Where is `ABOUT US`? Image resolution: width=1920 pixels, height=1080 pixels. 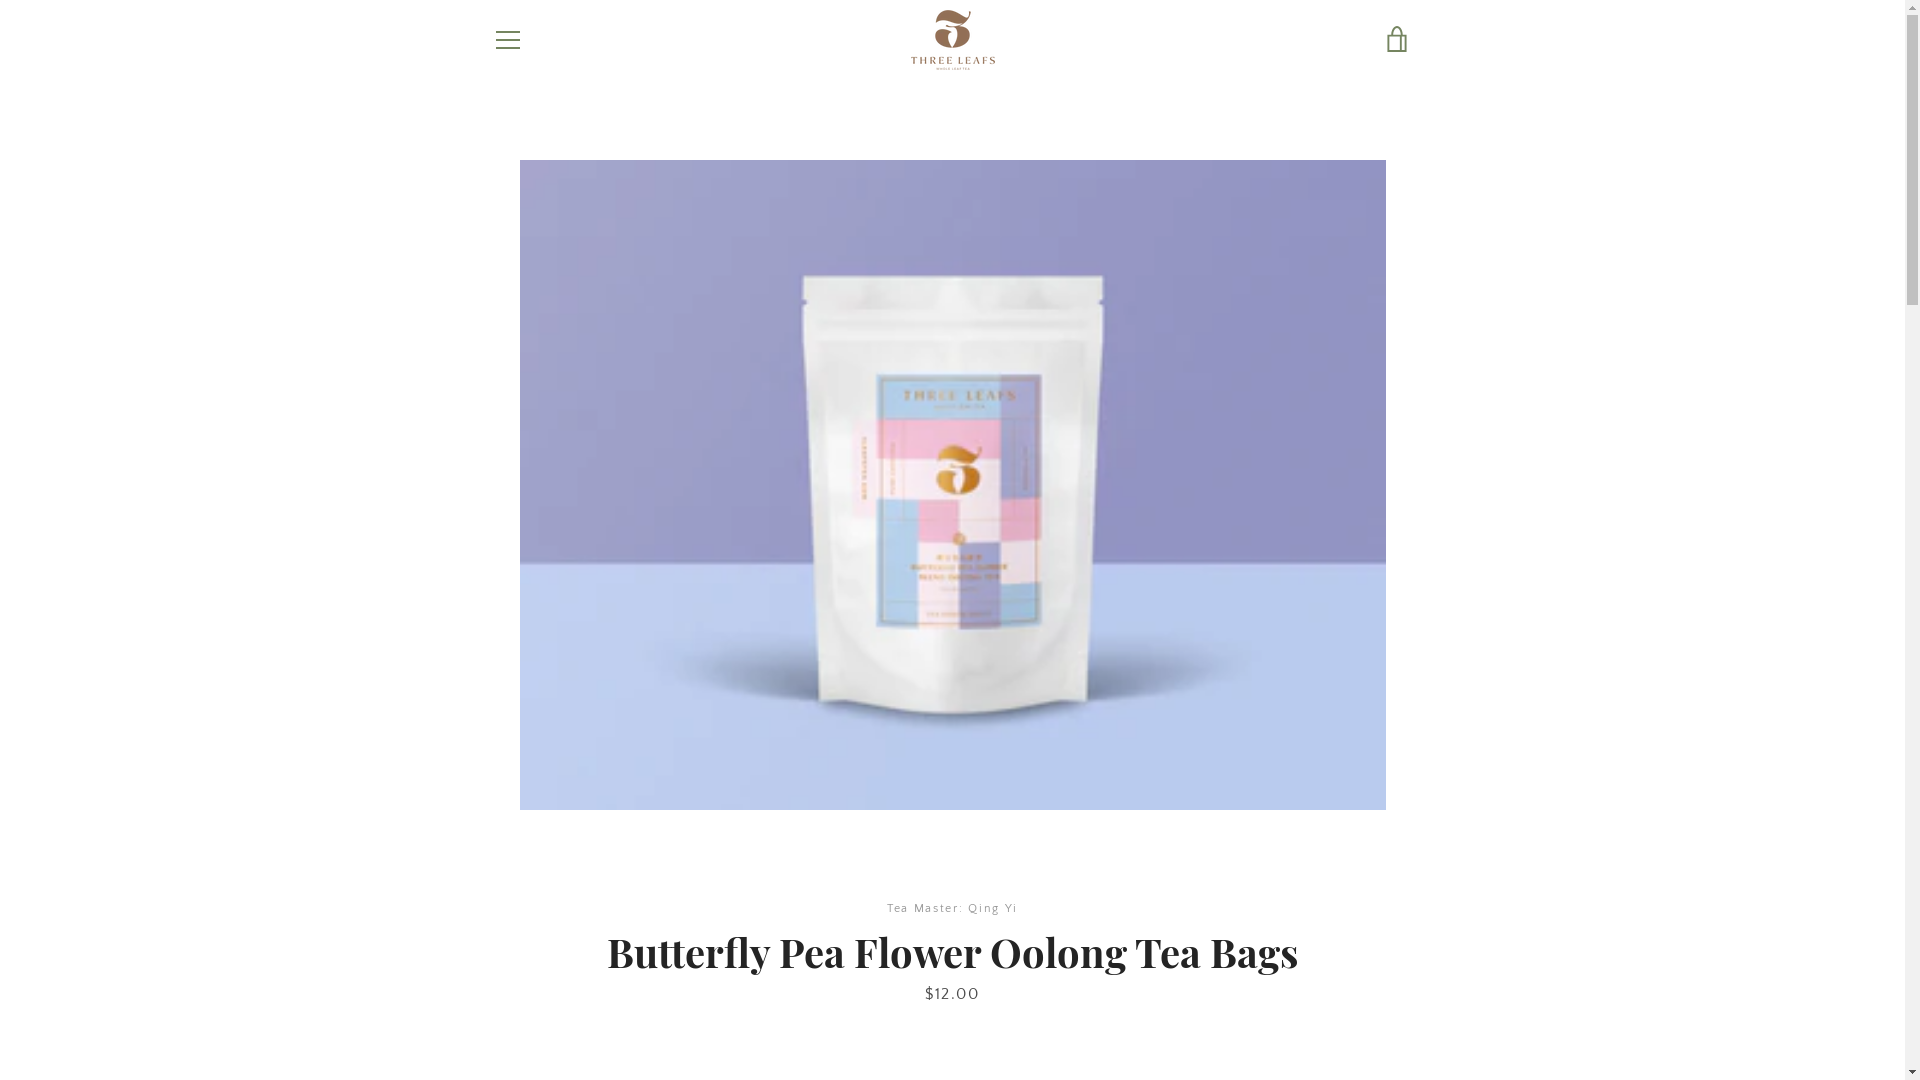 ABOUT US is located at coordinates (770, 750).